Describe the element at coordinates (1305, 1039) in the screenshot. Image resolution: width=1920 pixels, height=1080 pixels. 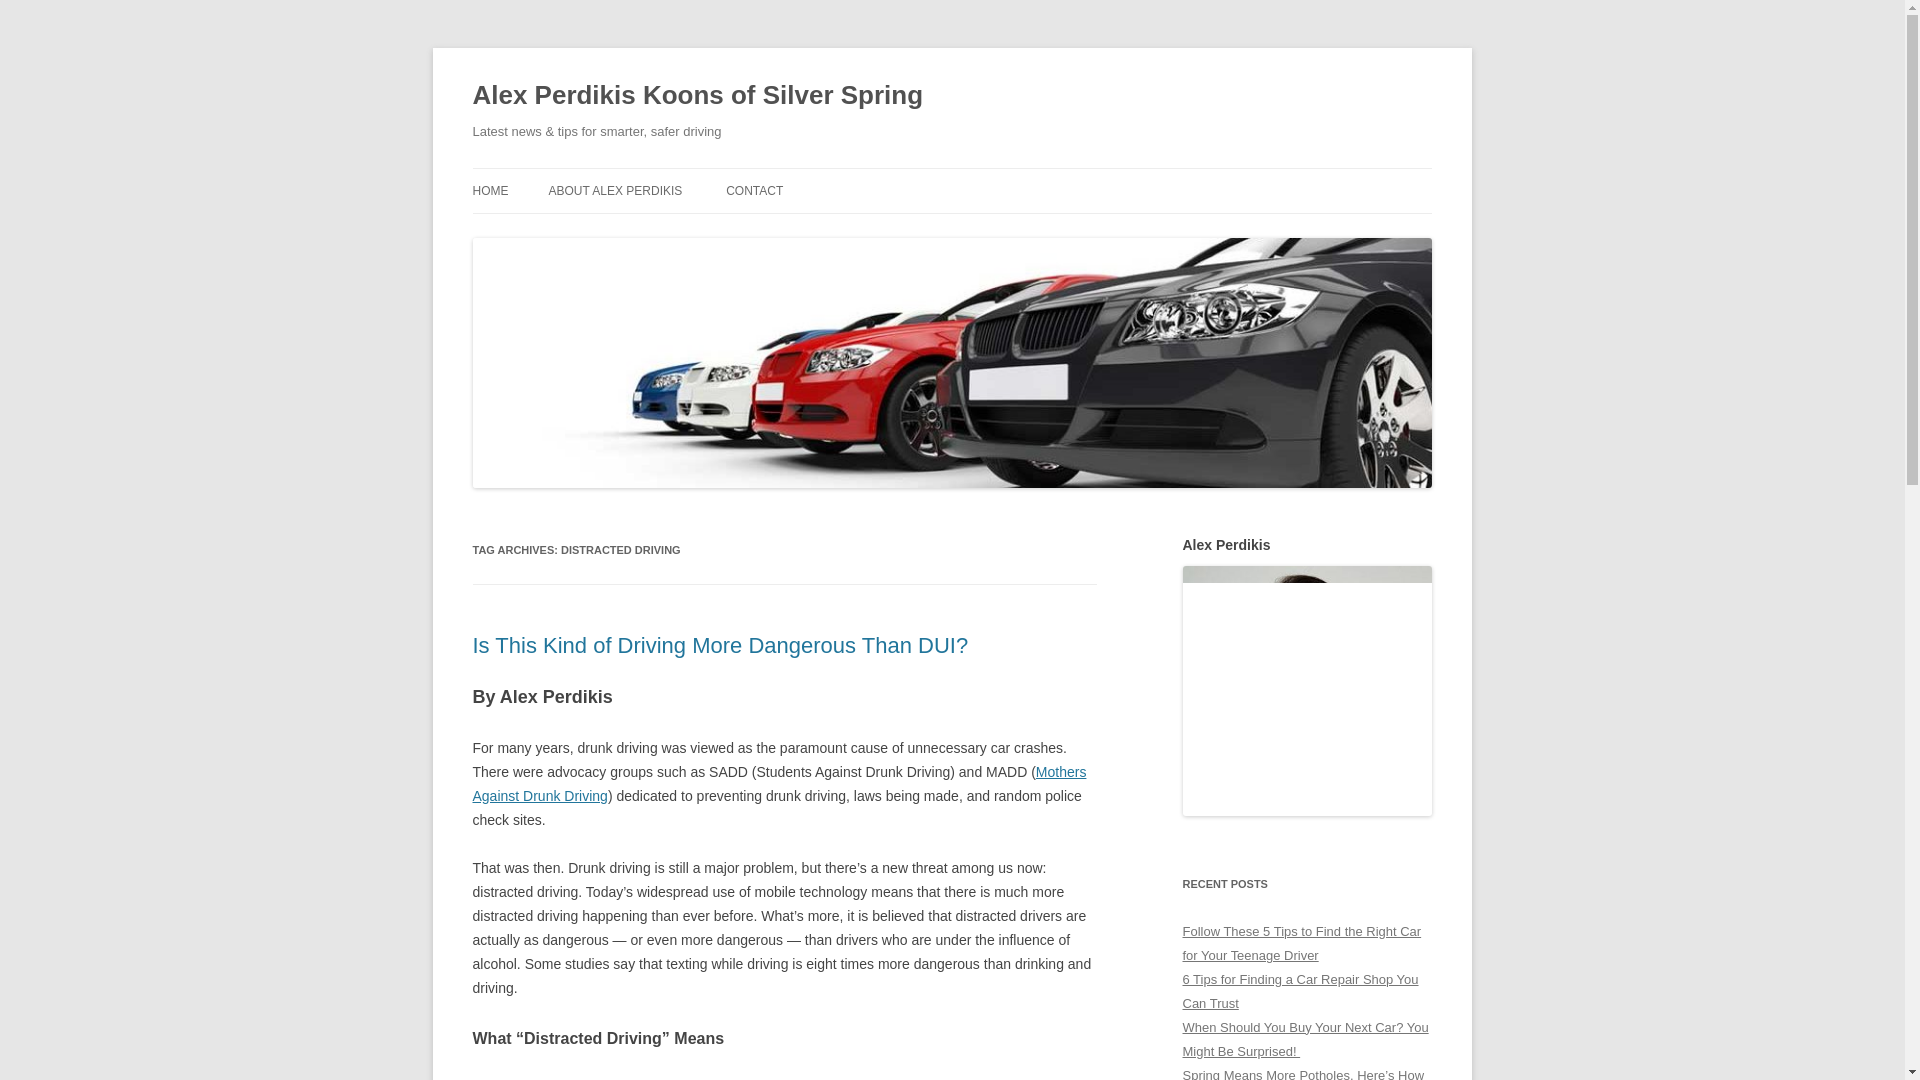
I see `When Should You Buy Your Next Car? You Might Be Surprised! ` at that location.